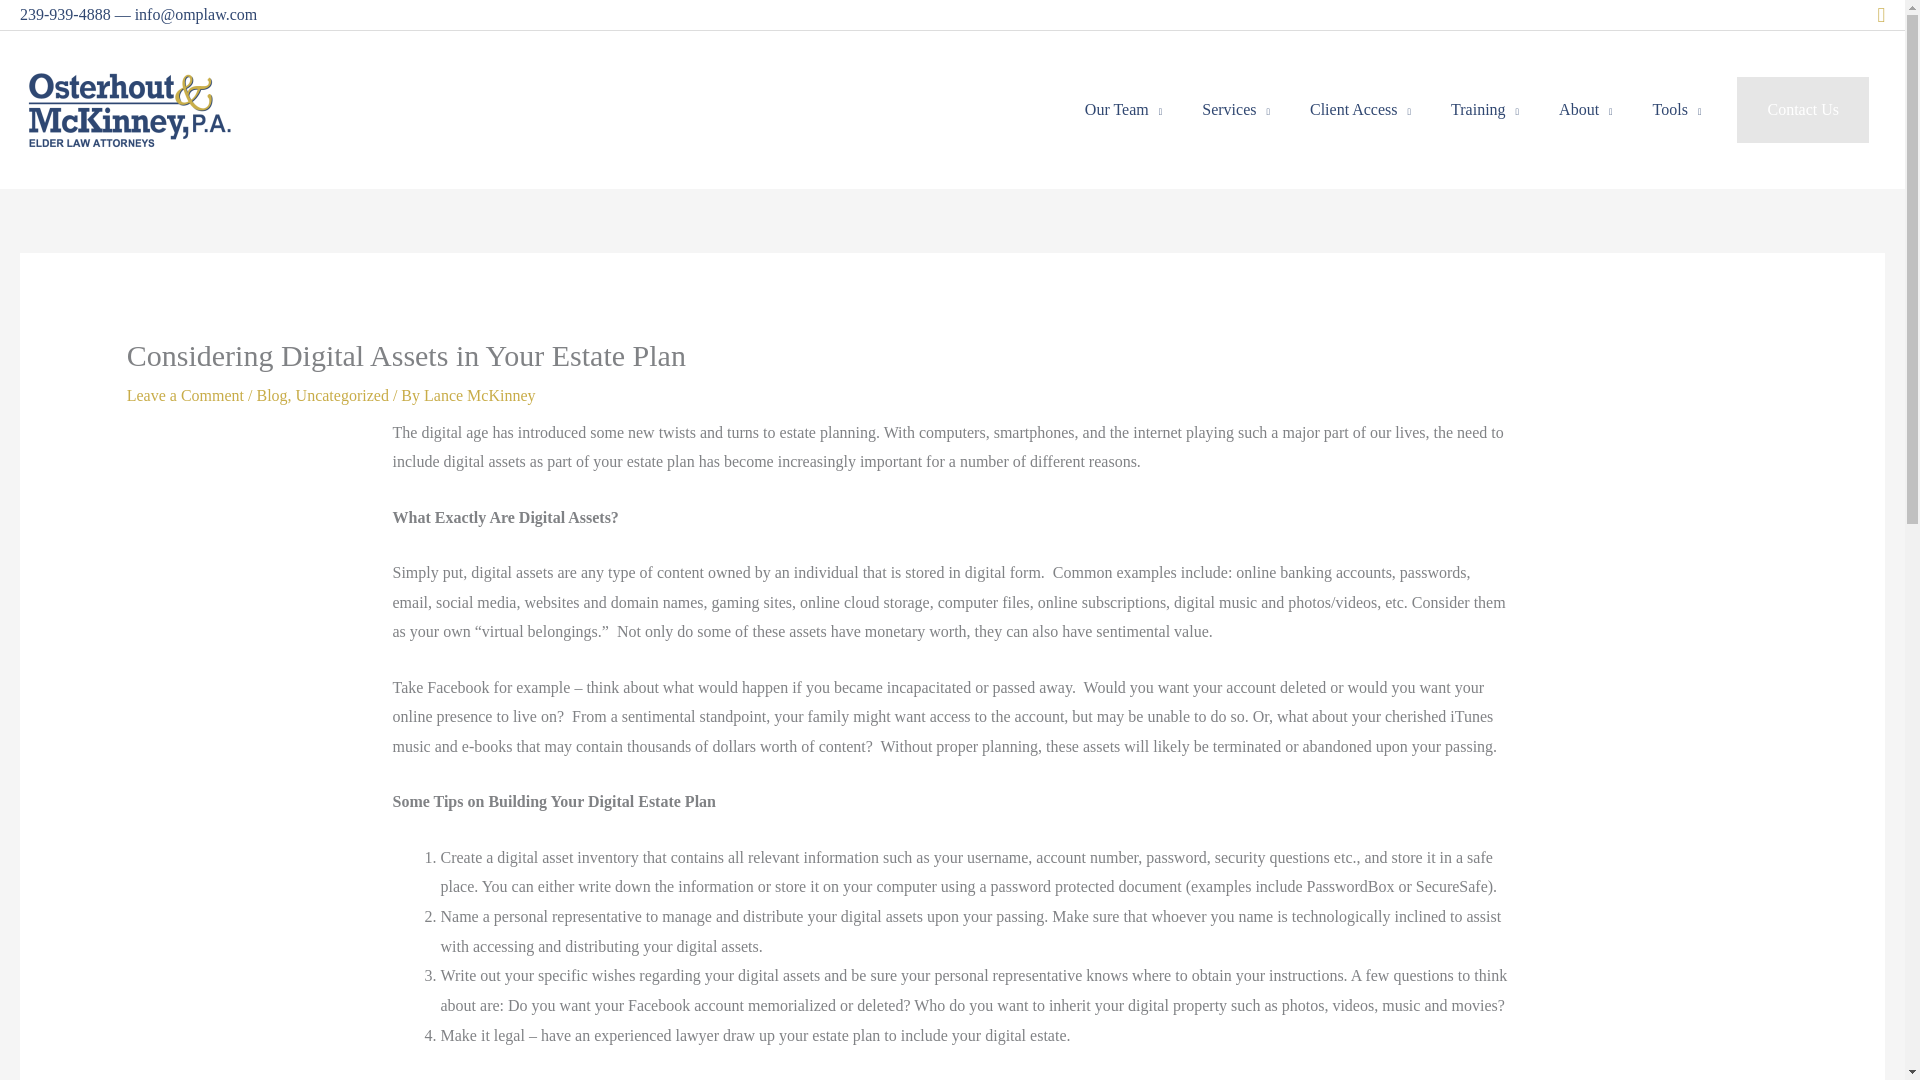 Image resolution: width=1920 pixels, height=1080 pixels. What do you see at coordinates (1678, 109) in the screenshot?
I see `Tools` at bounding box center [1678, 109].